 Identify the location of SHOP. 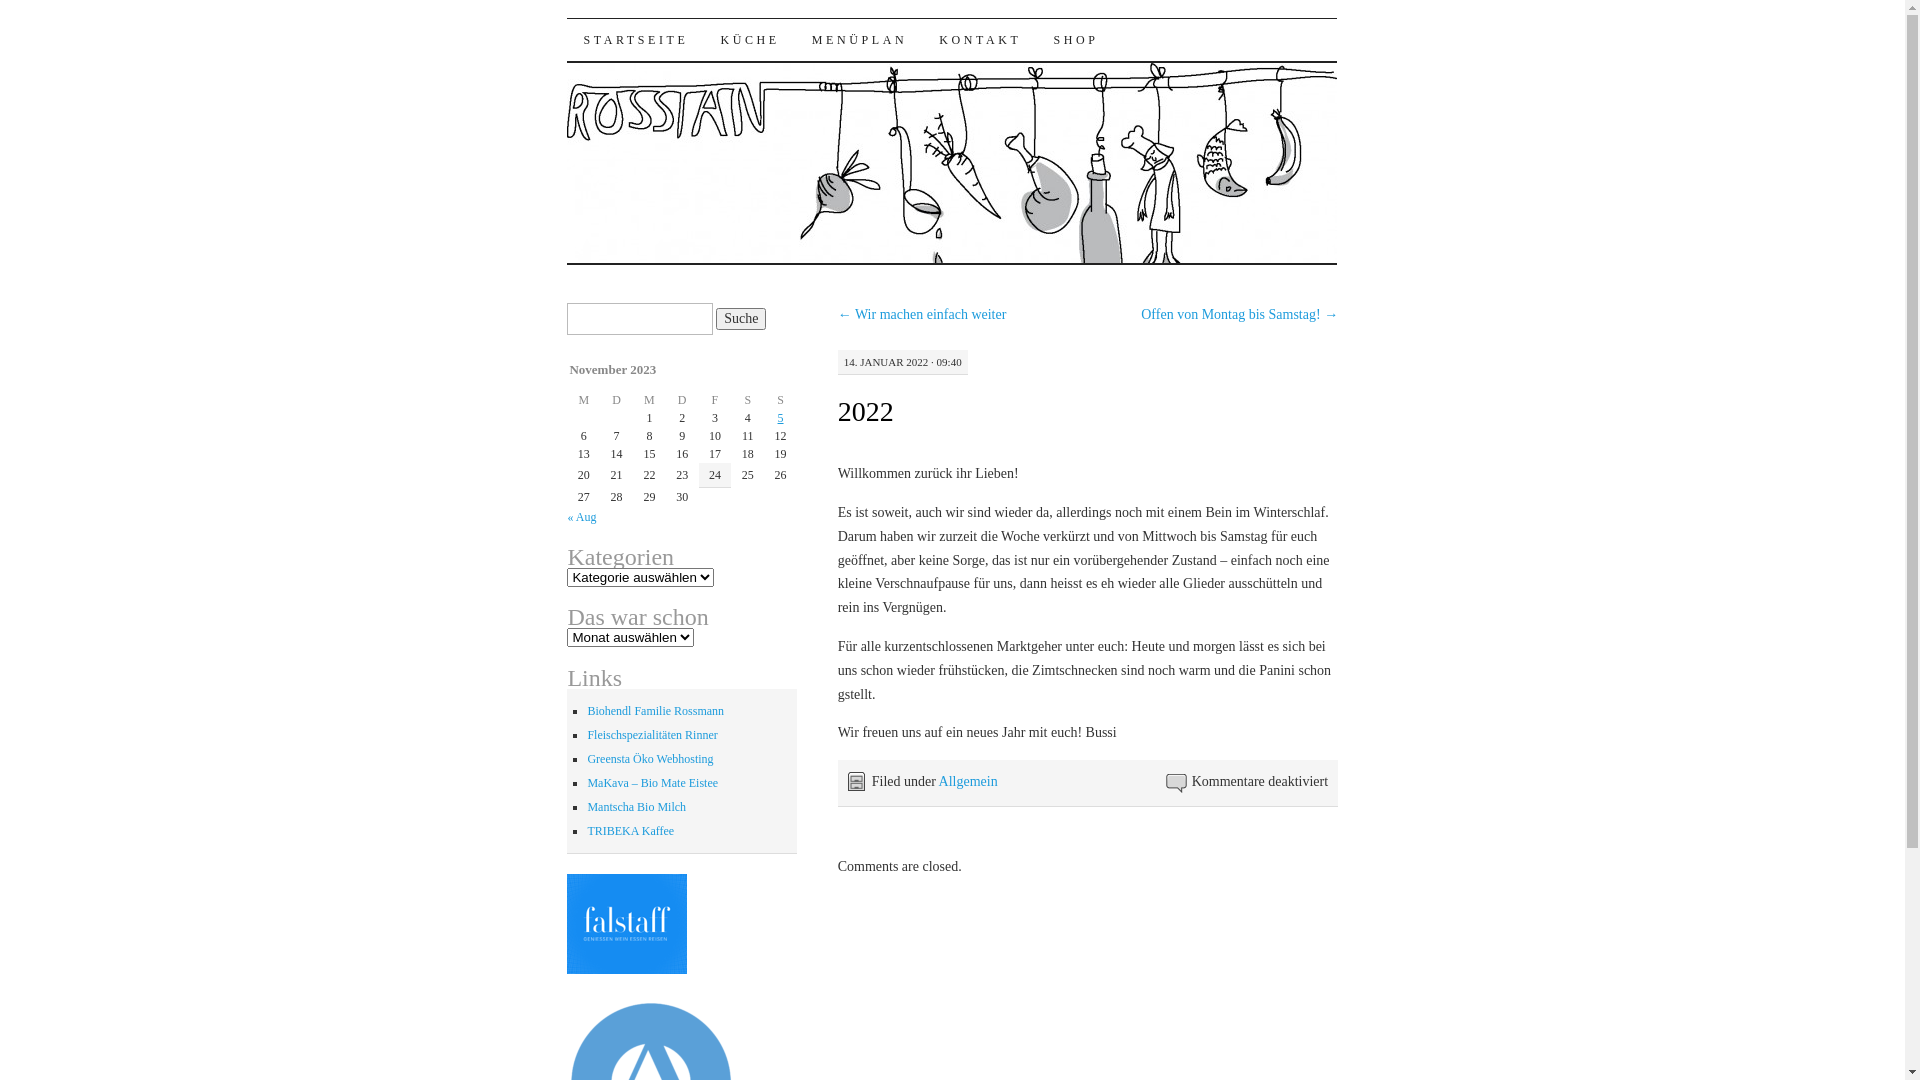
(1076, 40).